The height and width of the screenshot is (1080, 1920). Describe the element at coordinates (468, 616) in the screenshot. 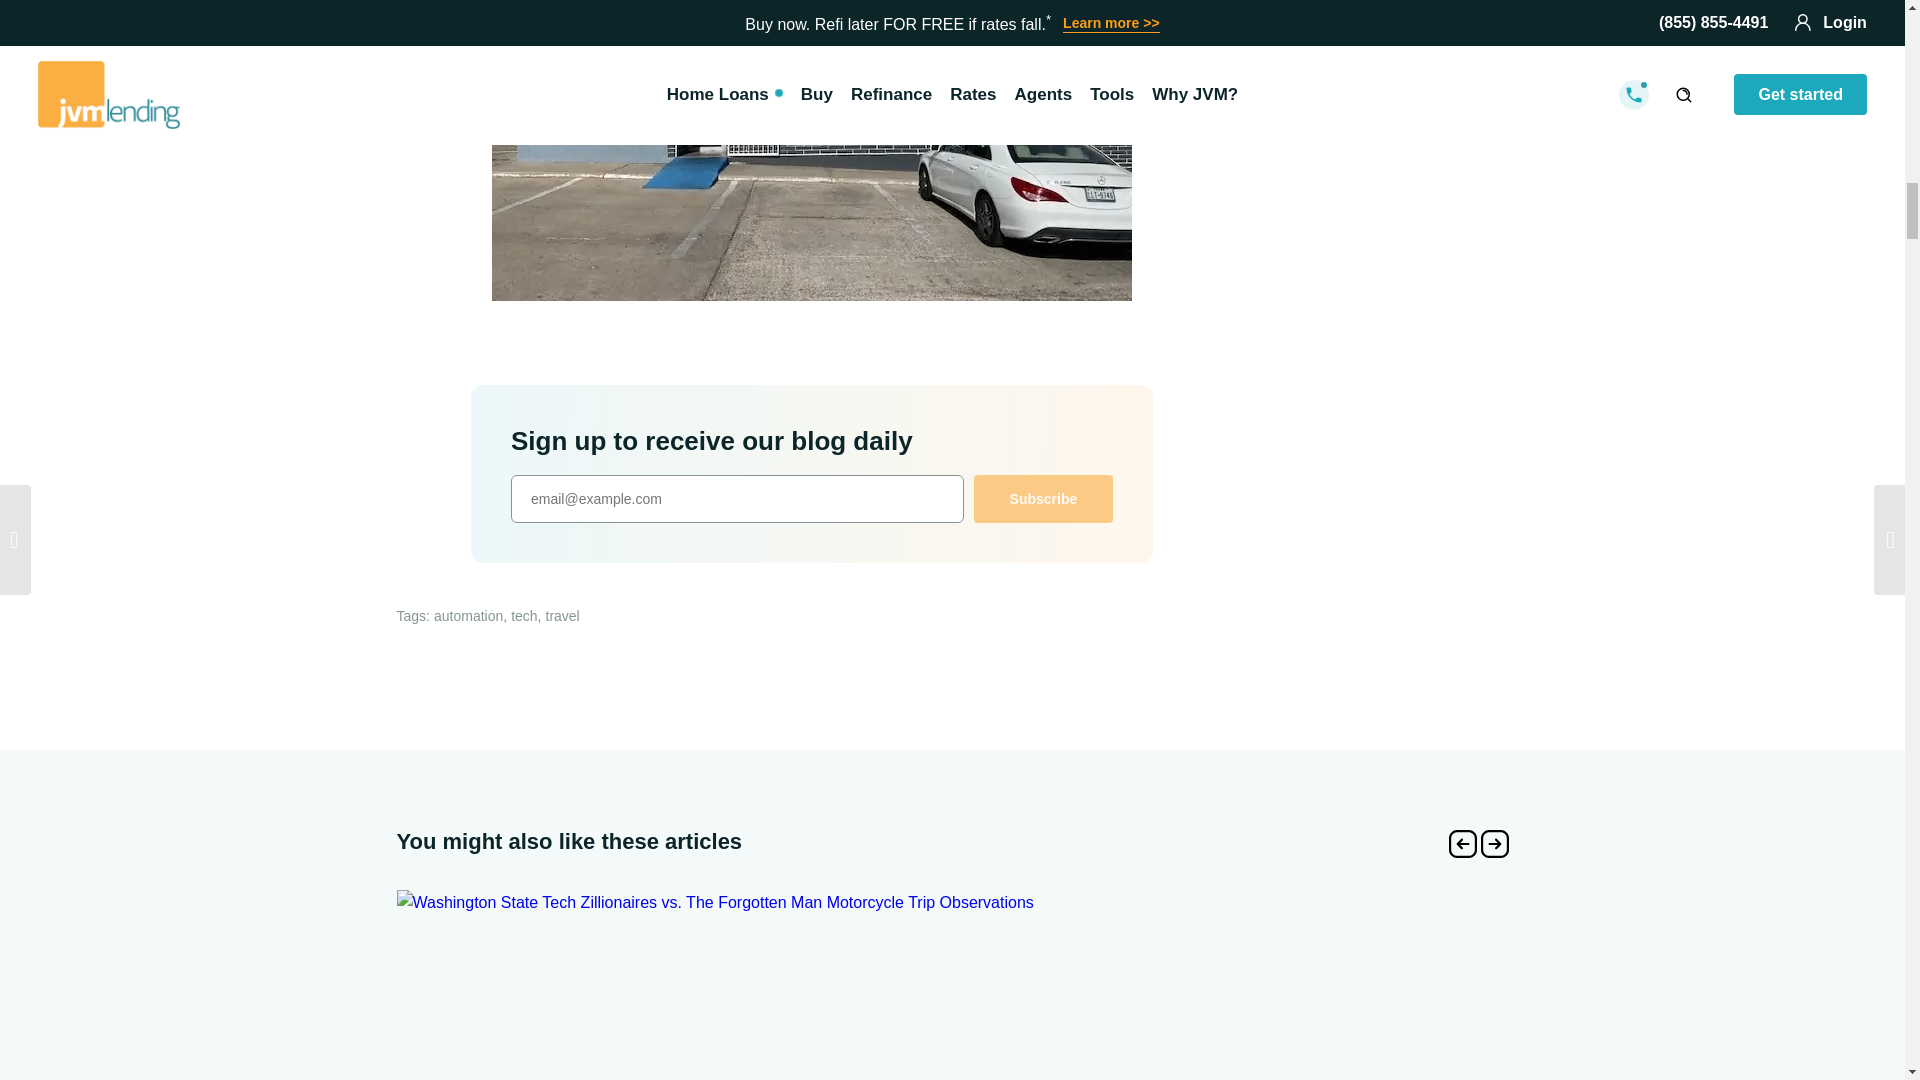

I see `automation` at that location.